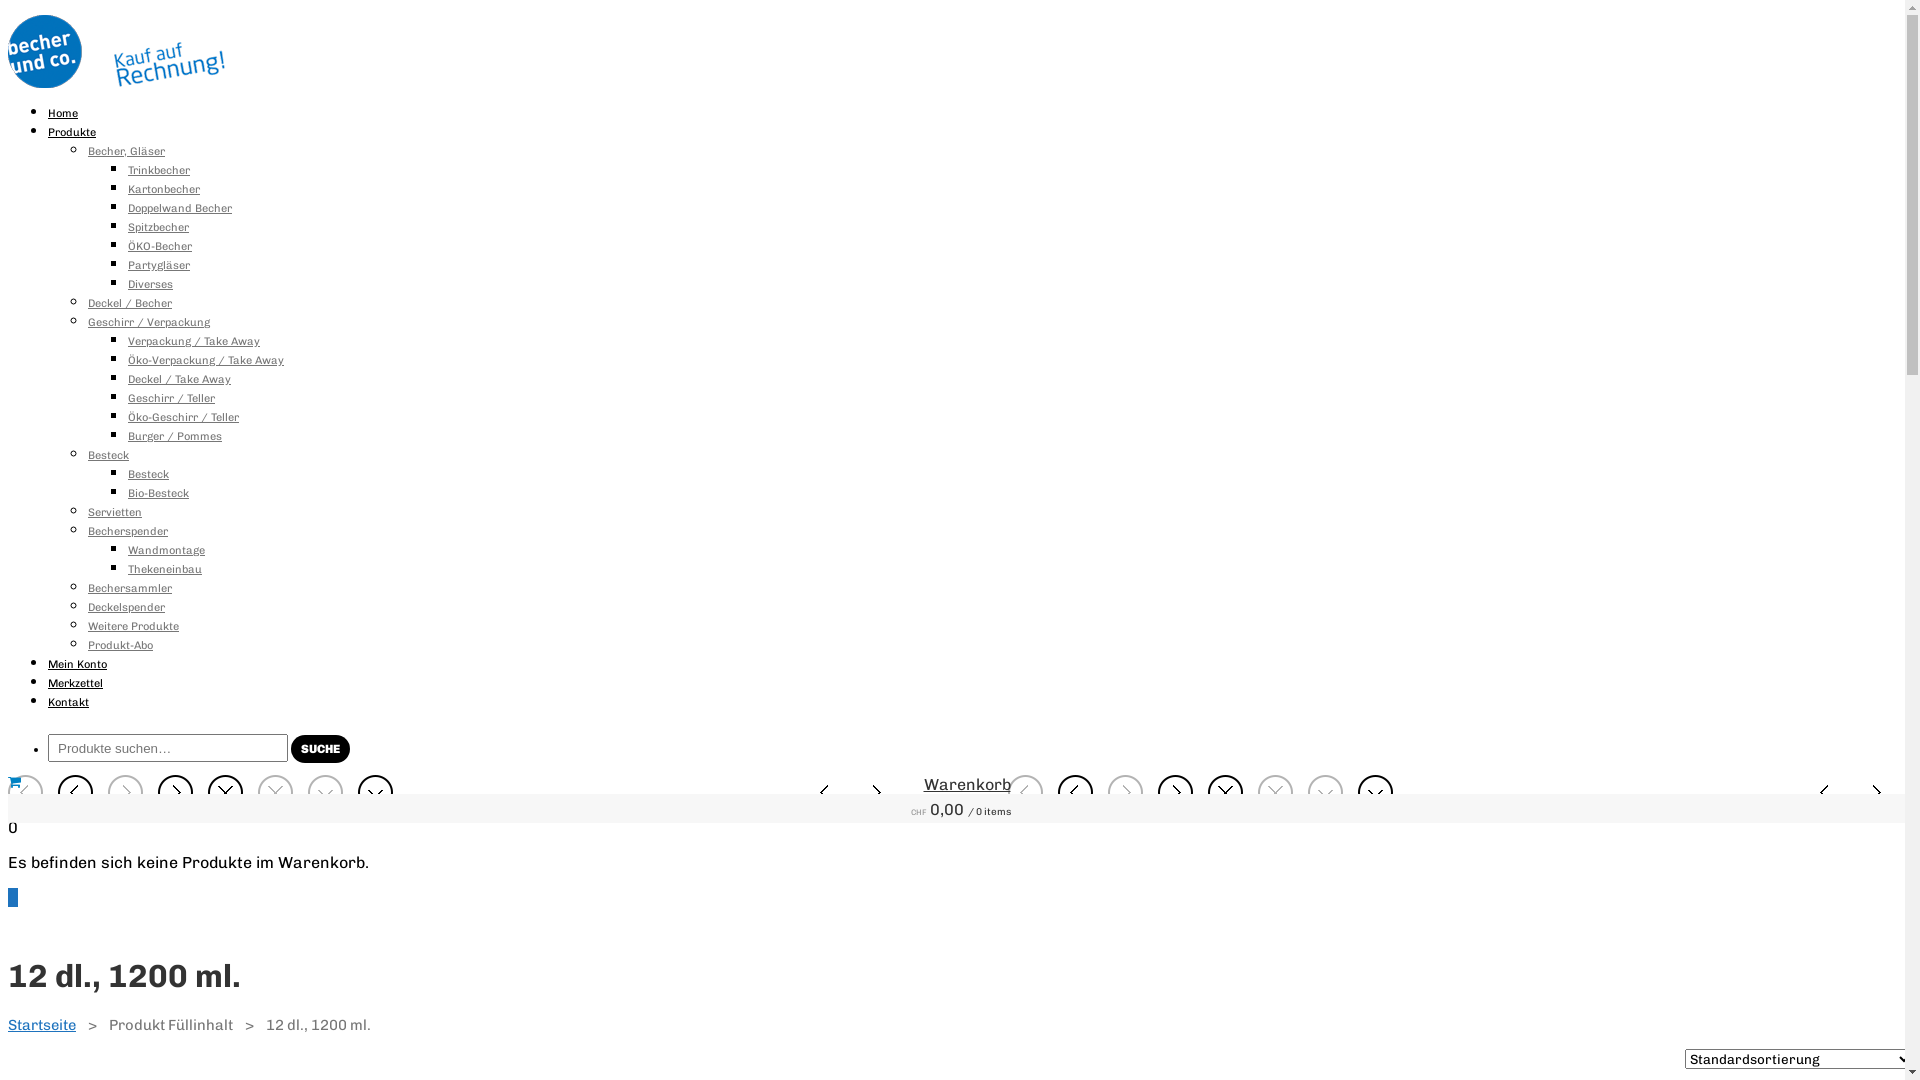  I want to click on Geschirr / Teller, so click(172, 398).